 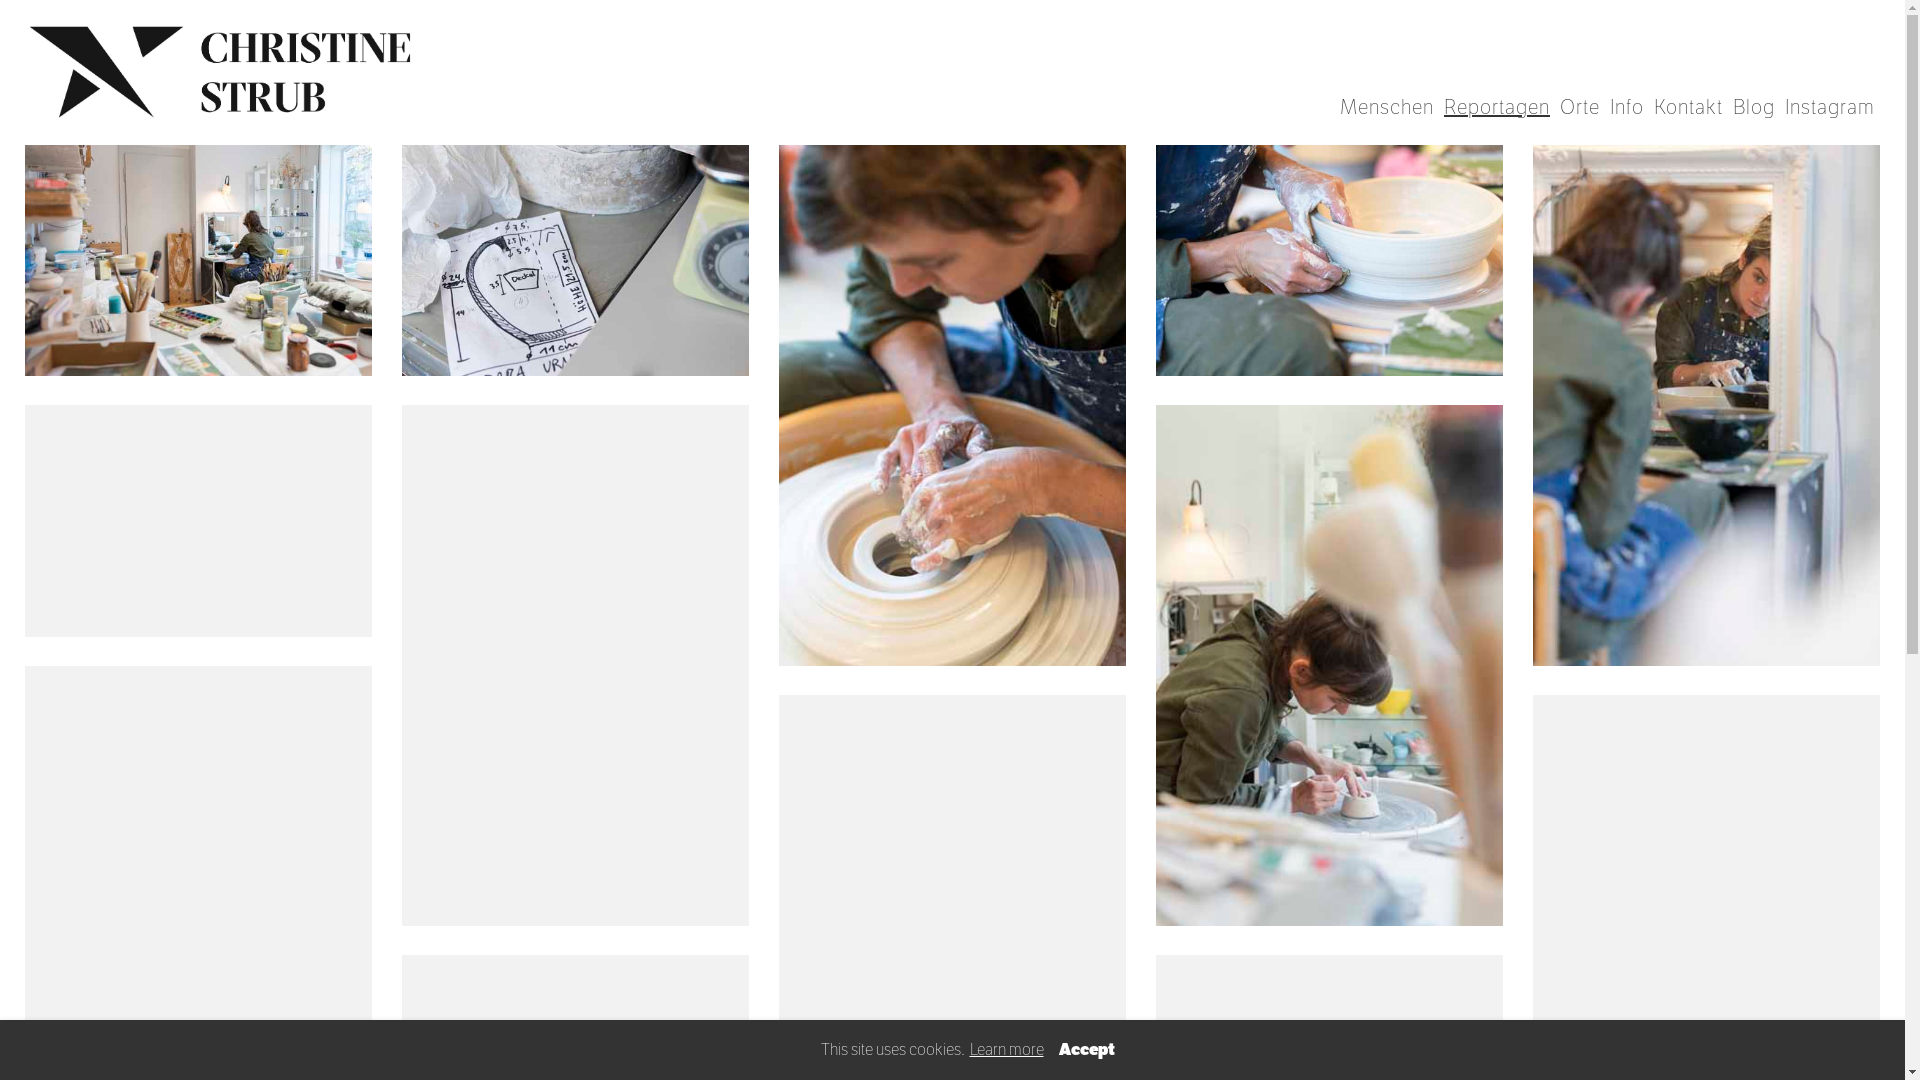 What do you see at coordinates (1754, 108) in the screenshot?
I see `Blog` at bounding box center [1754, 108].